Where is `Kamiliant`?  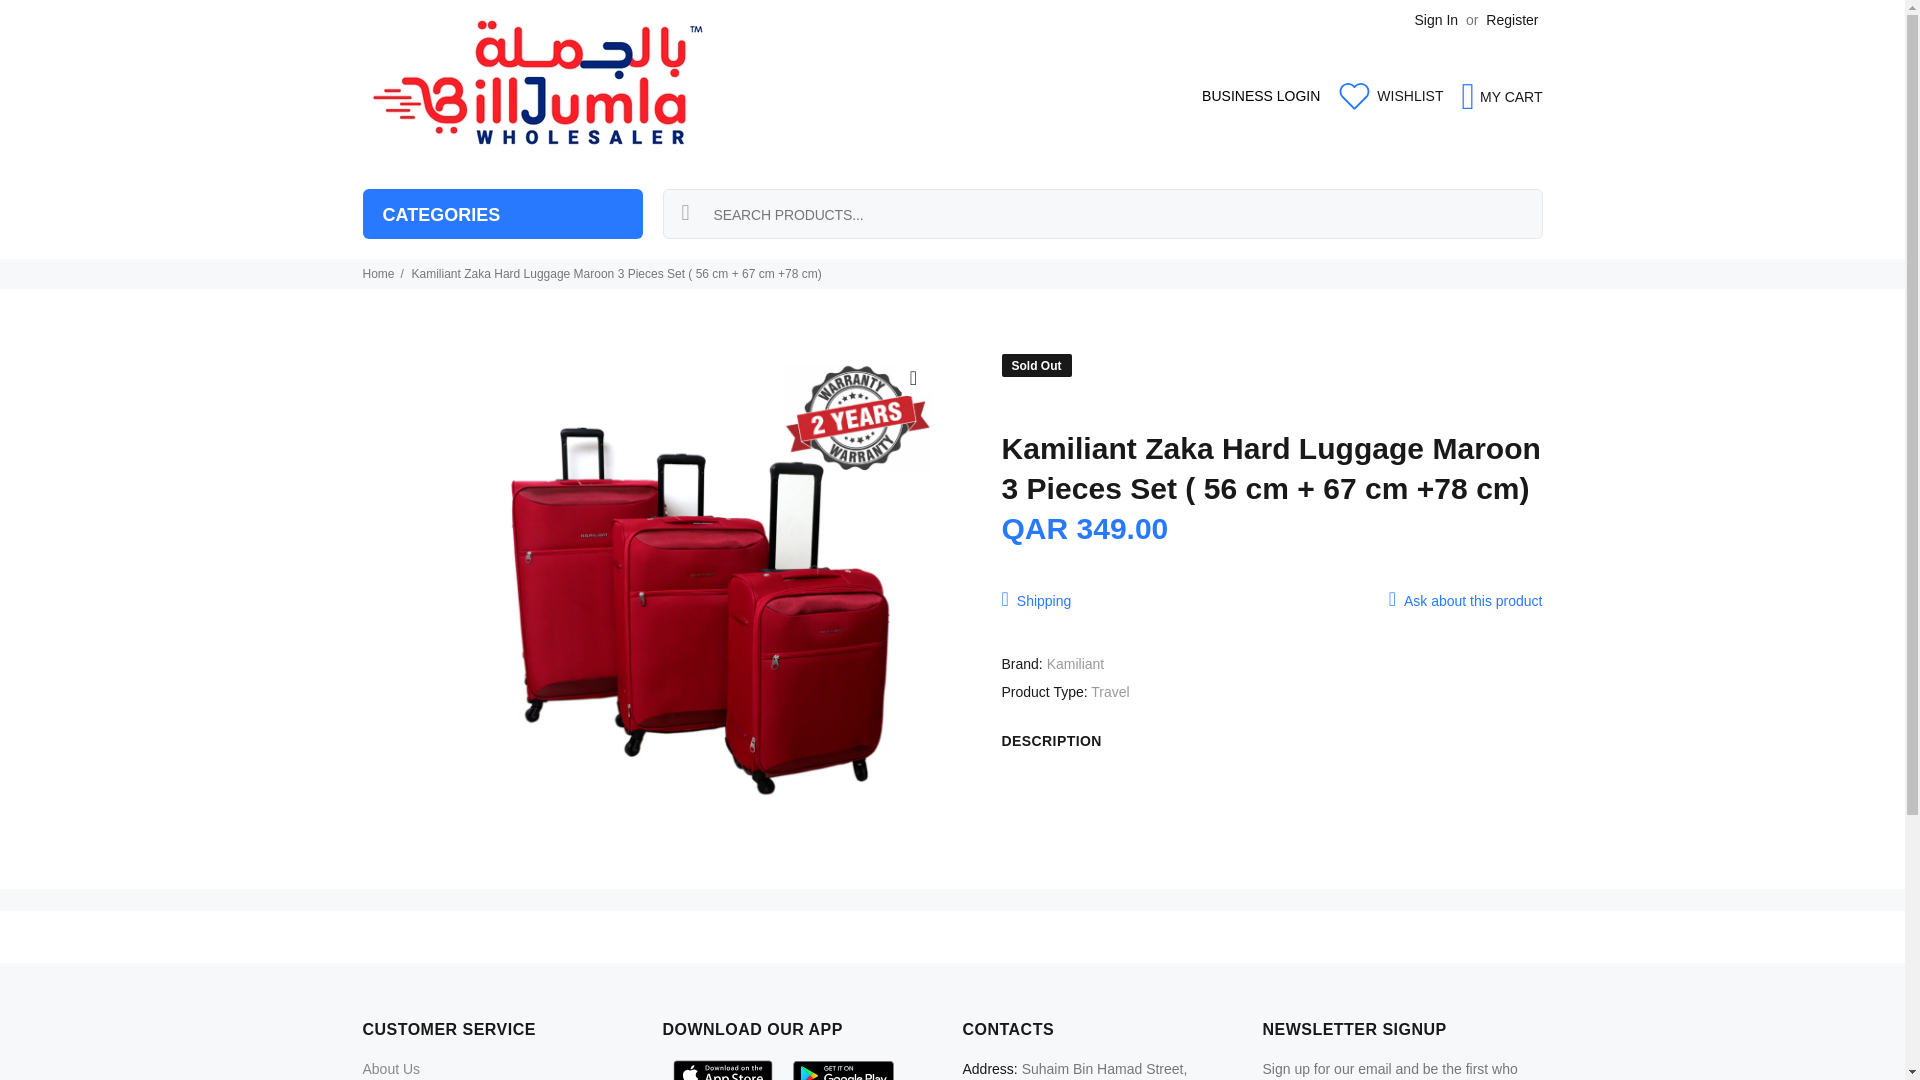
Kamiliant is located at coordinates (1076, 663).